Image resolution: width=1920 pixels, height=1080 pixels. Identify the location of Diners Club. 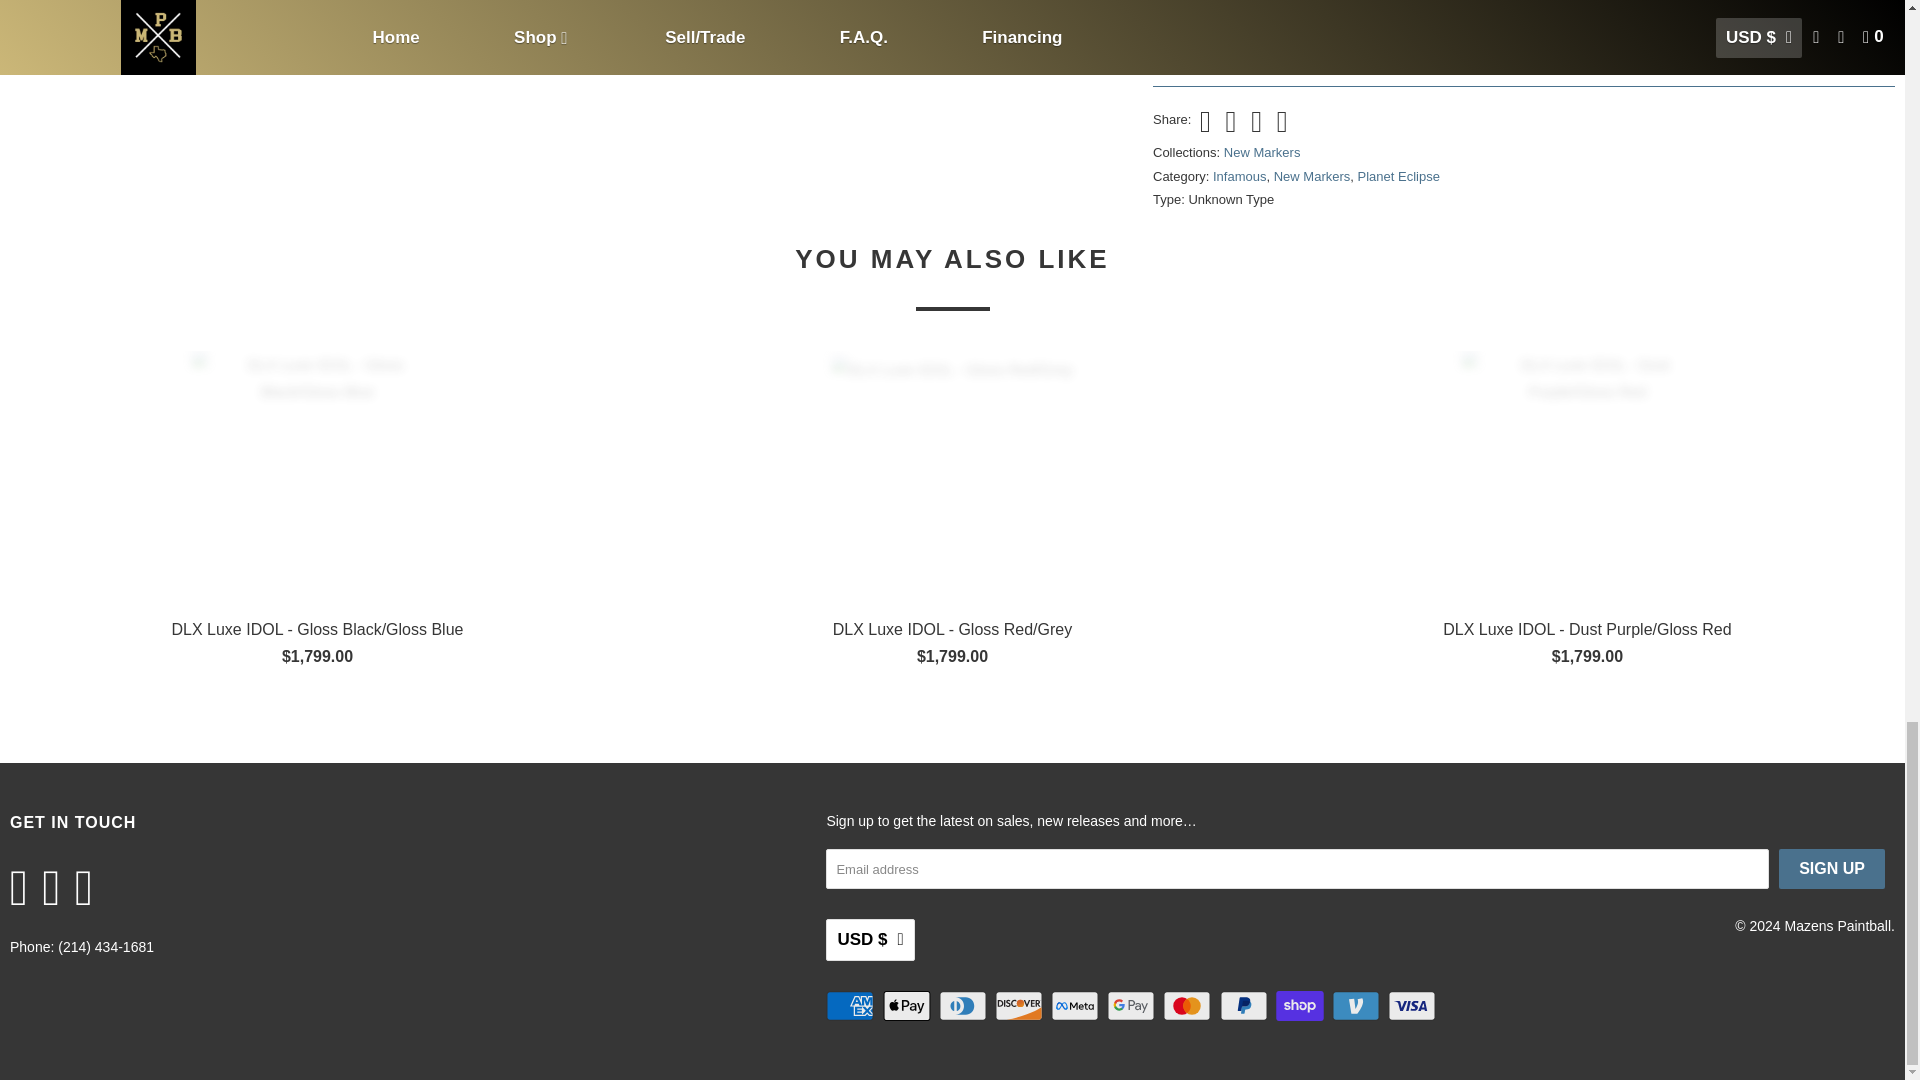
(964, 1006).